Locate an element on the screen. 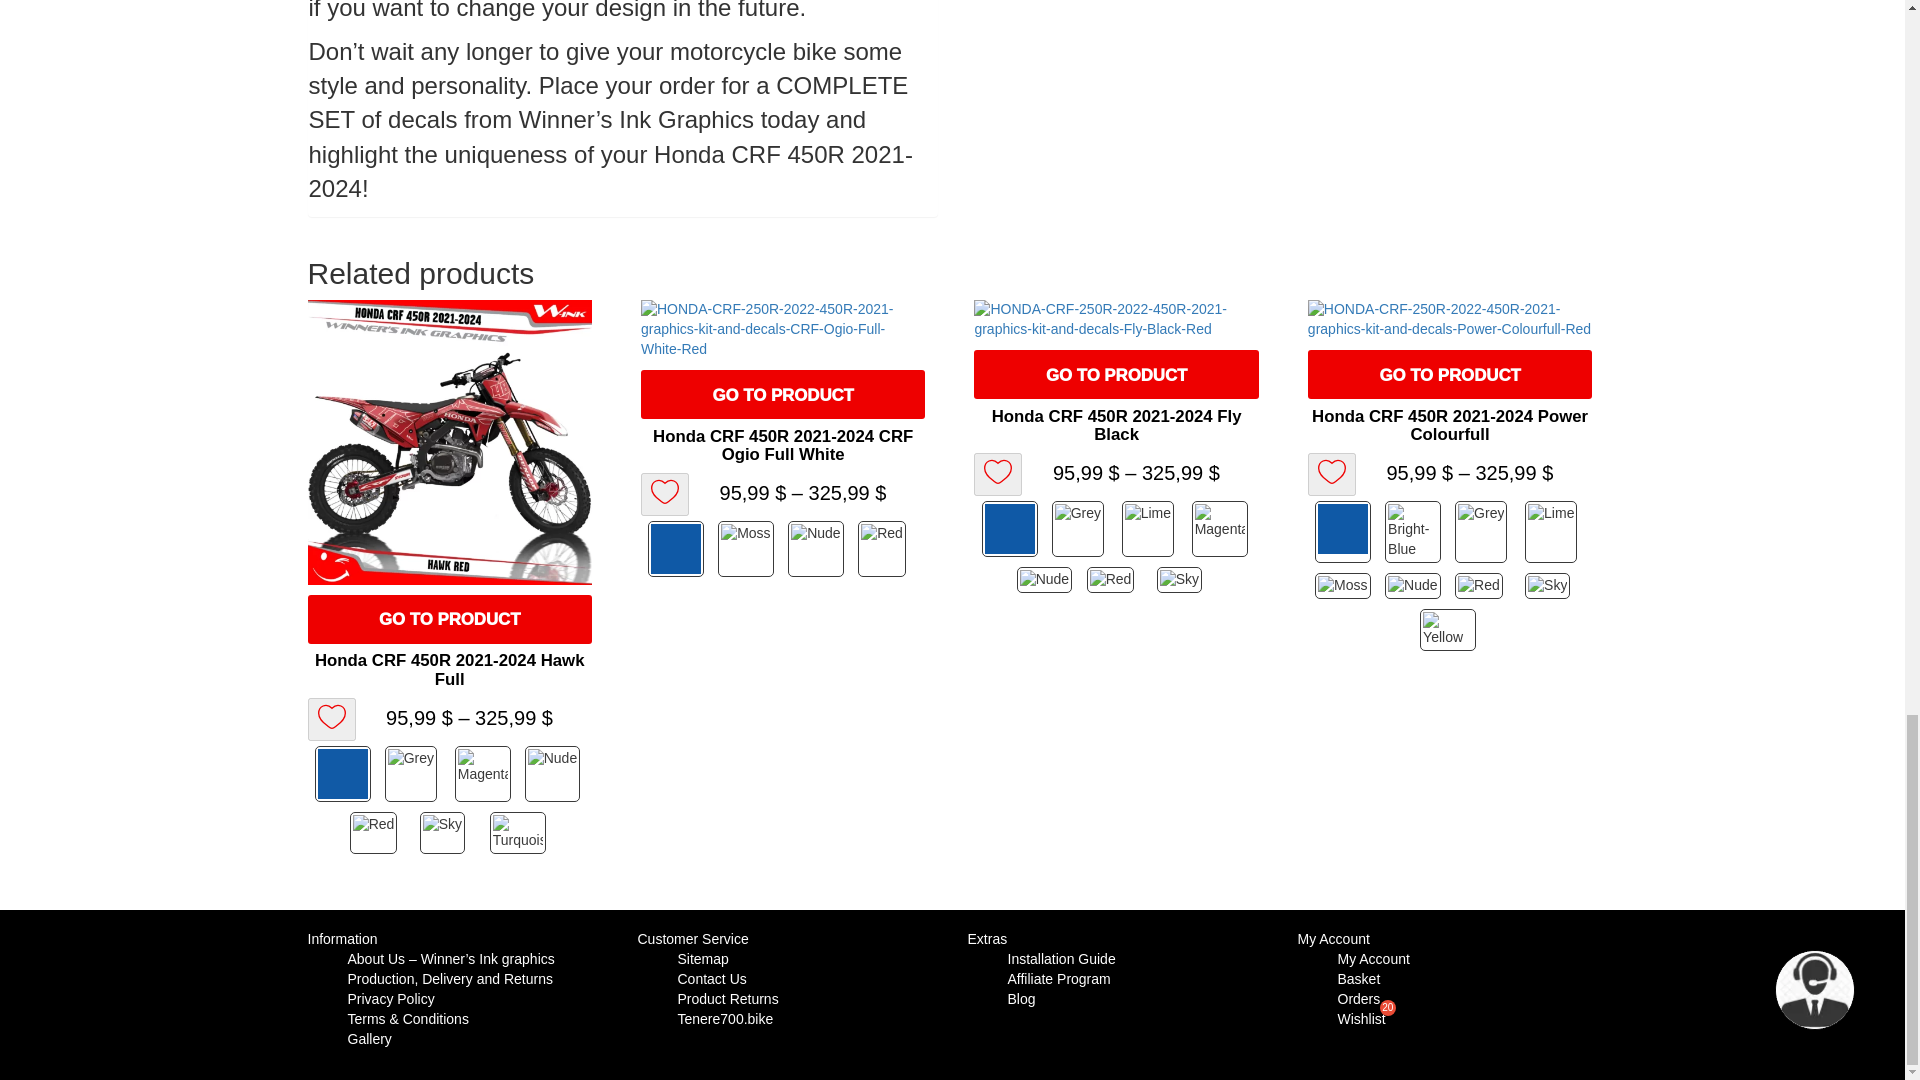 The image size is (1920, 1080). Sky is located at coordinates (450, 833).